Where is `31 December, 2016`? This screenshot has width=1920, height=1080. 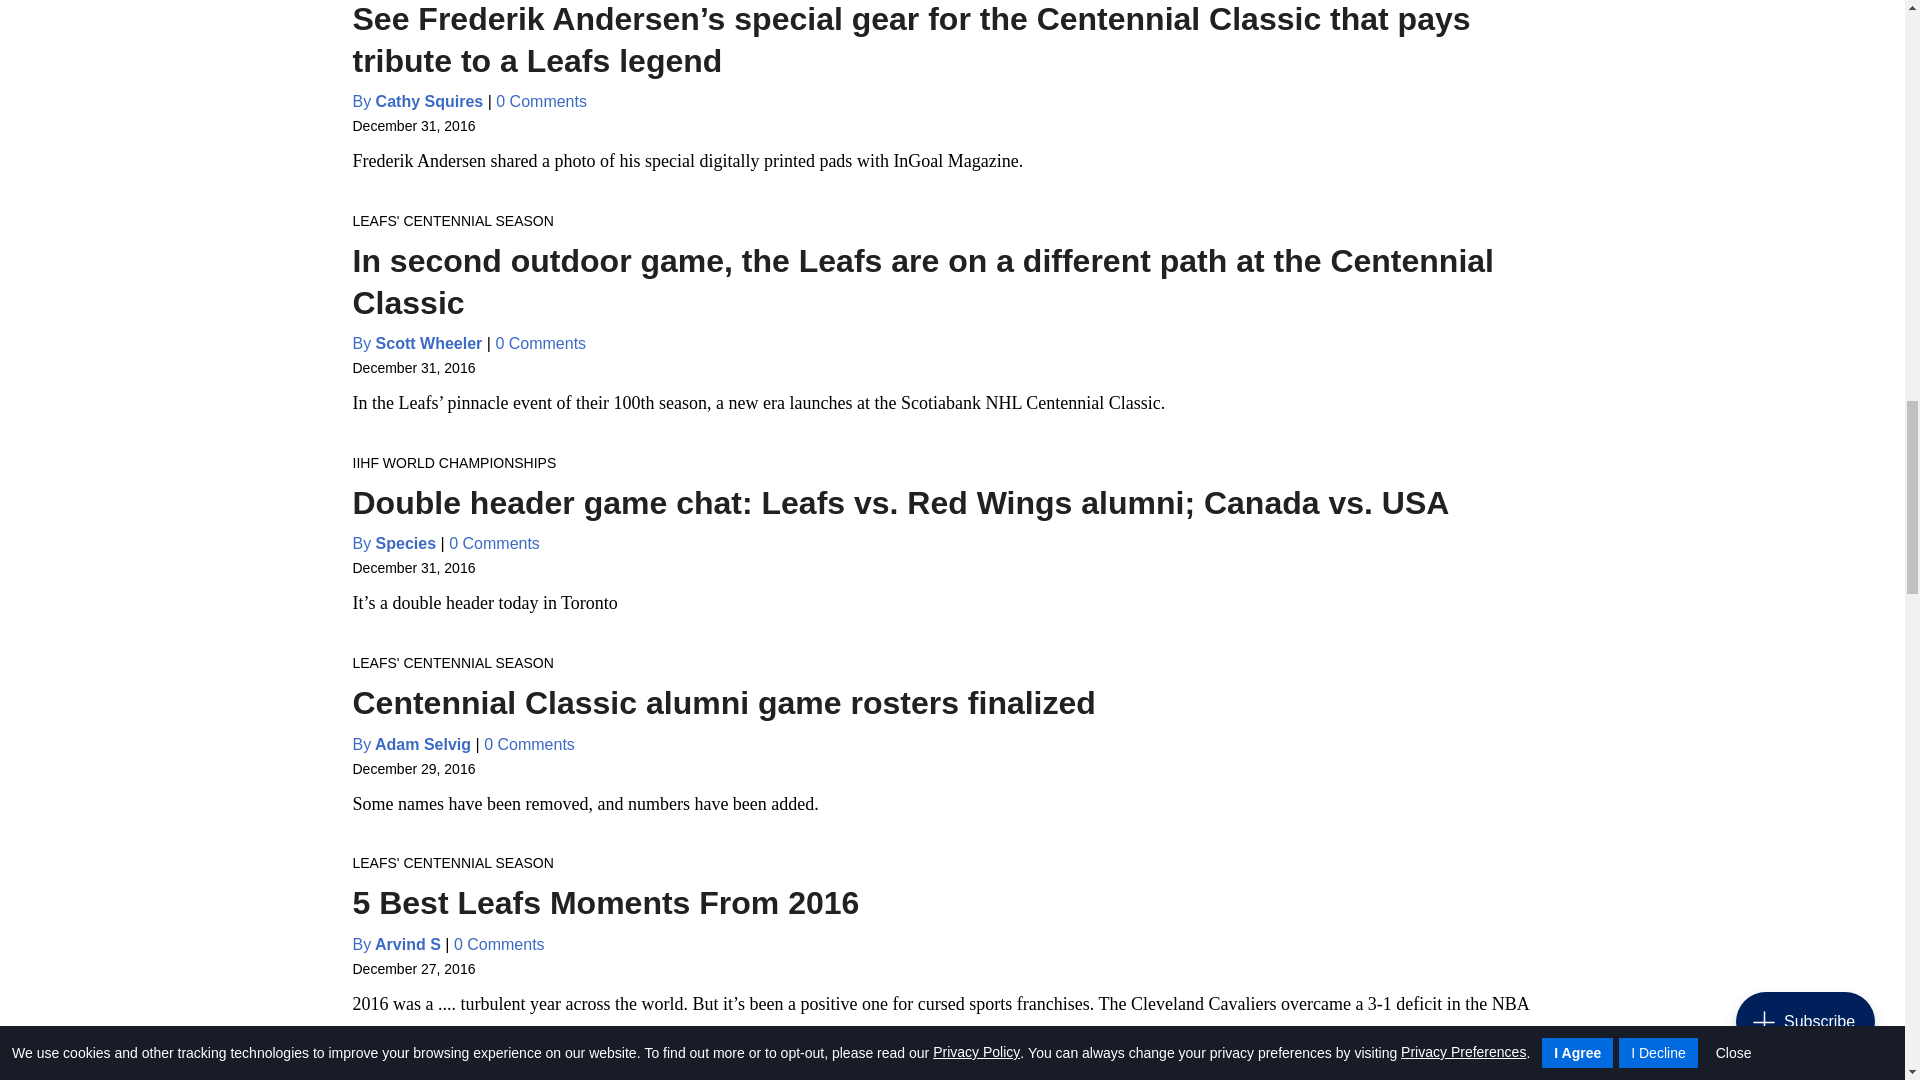 31 December, 2016 is located at coordinates (412, 568).